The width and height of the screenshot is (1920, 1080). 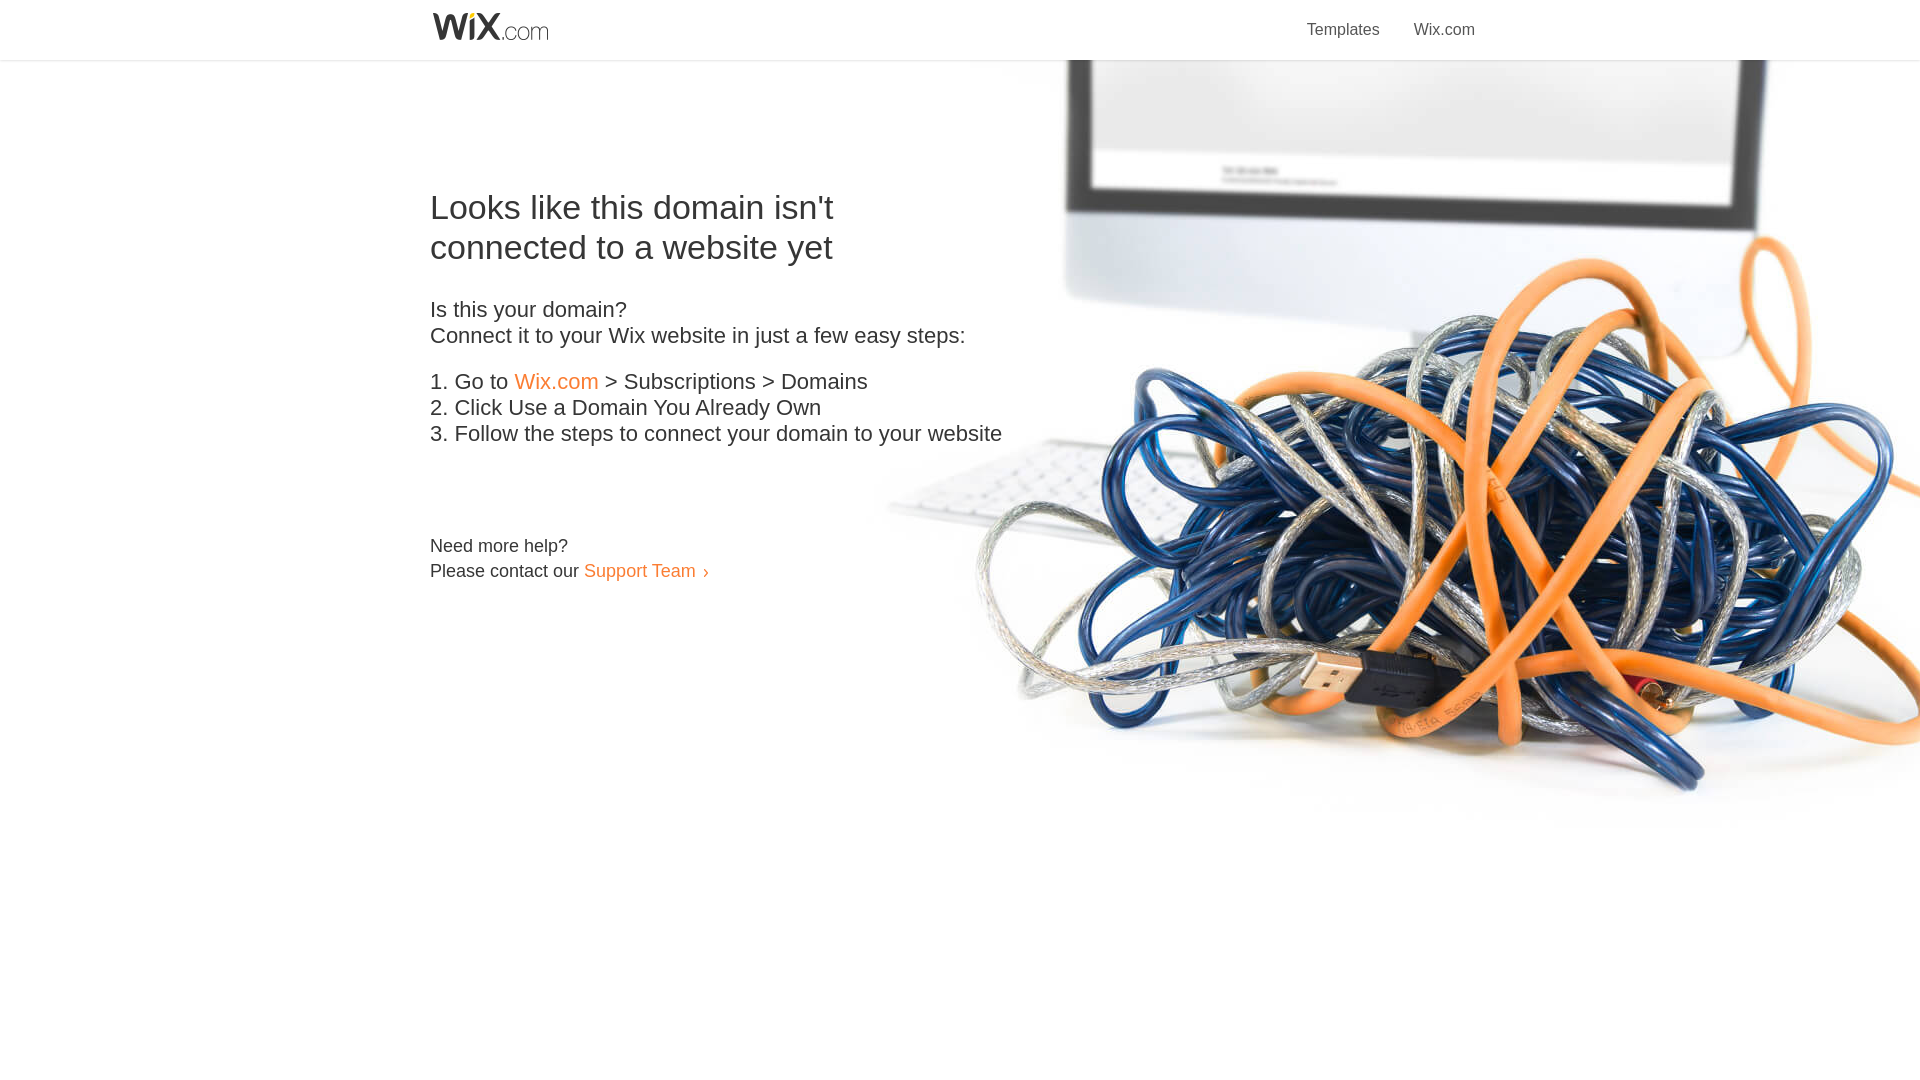 I want to click on Wix.com, so click(x=556, y=382).